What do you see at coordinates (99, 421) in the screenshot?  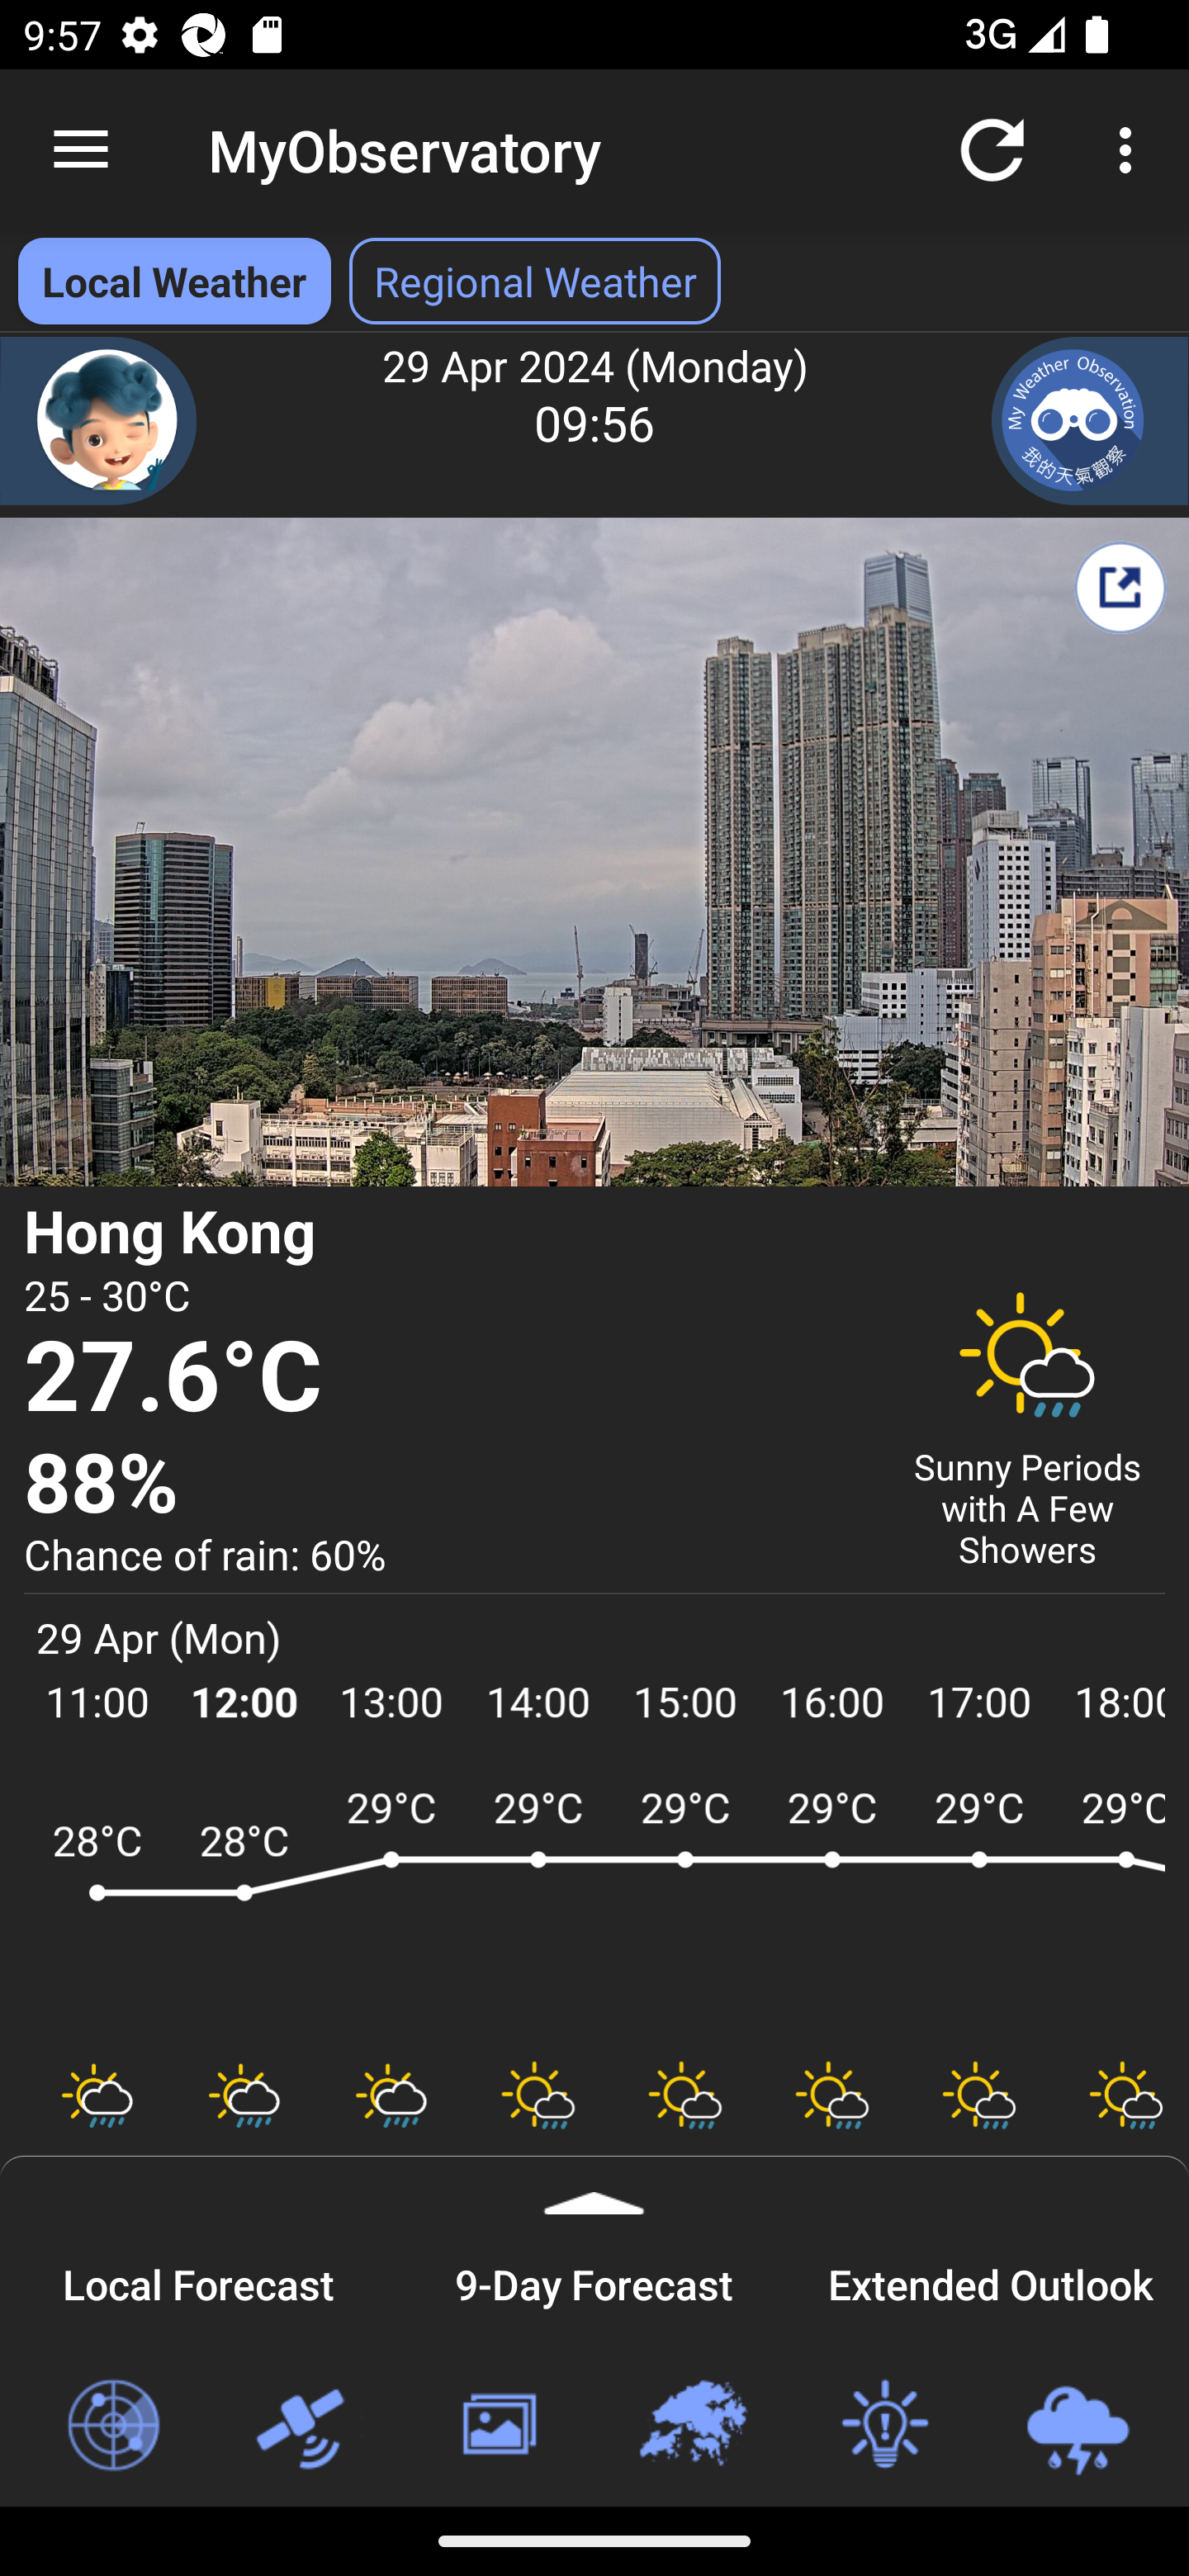 I see `Chatbot` at bounding box center [99, 421].